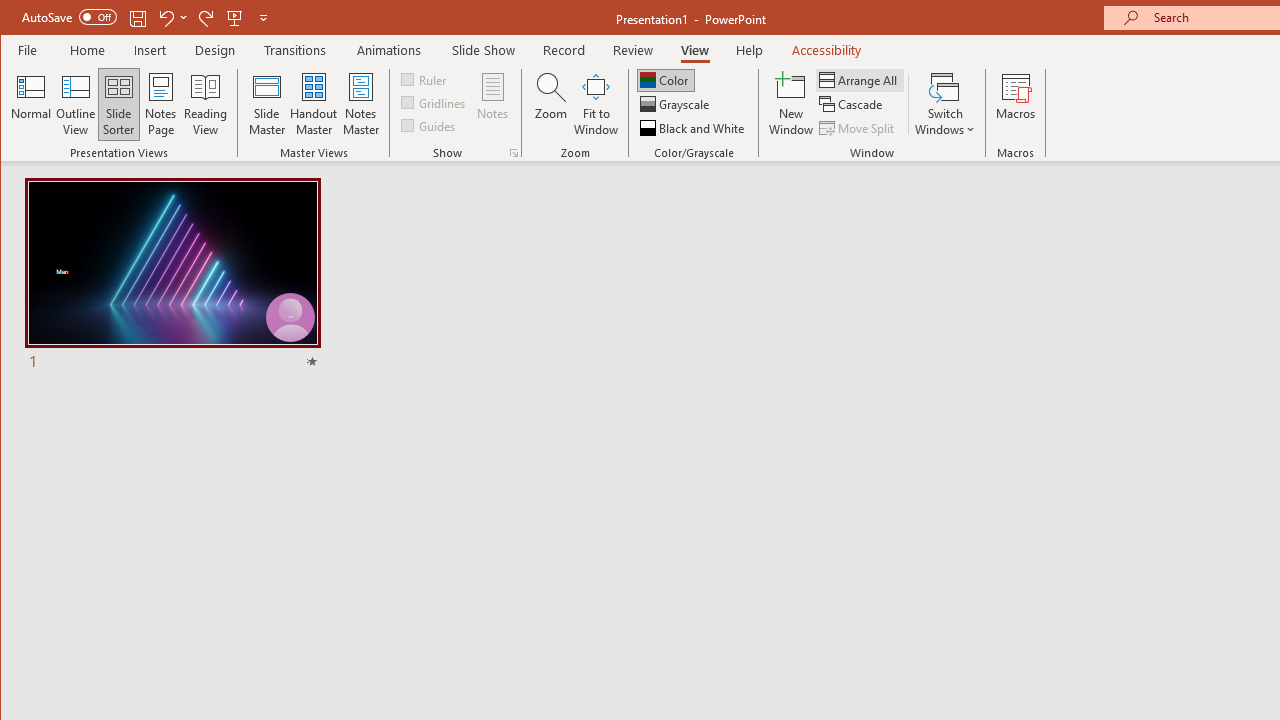 This screenshot has height=720, width=1280. What do you see at coordinates (860, 80) in the screenshot?
I see `Arrange All` at bounding box center [860, 80].